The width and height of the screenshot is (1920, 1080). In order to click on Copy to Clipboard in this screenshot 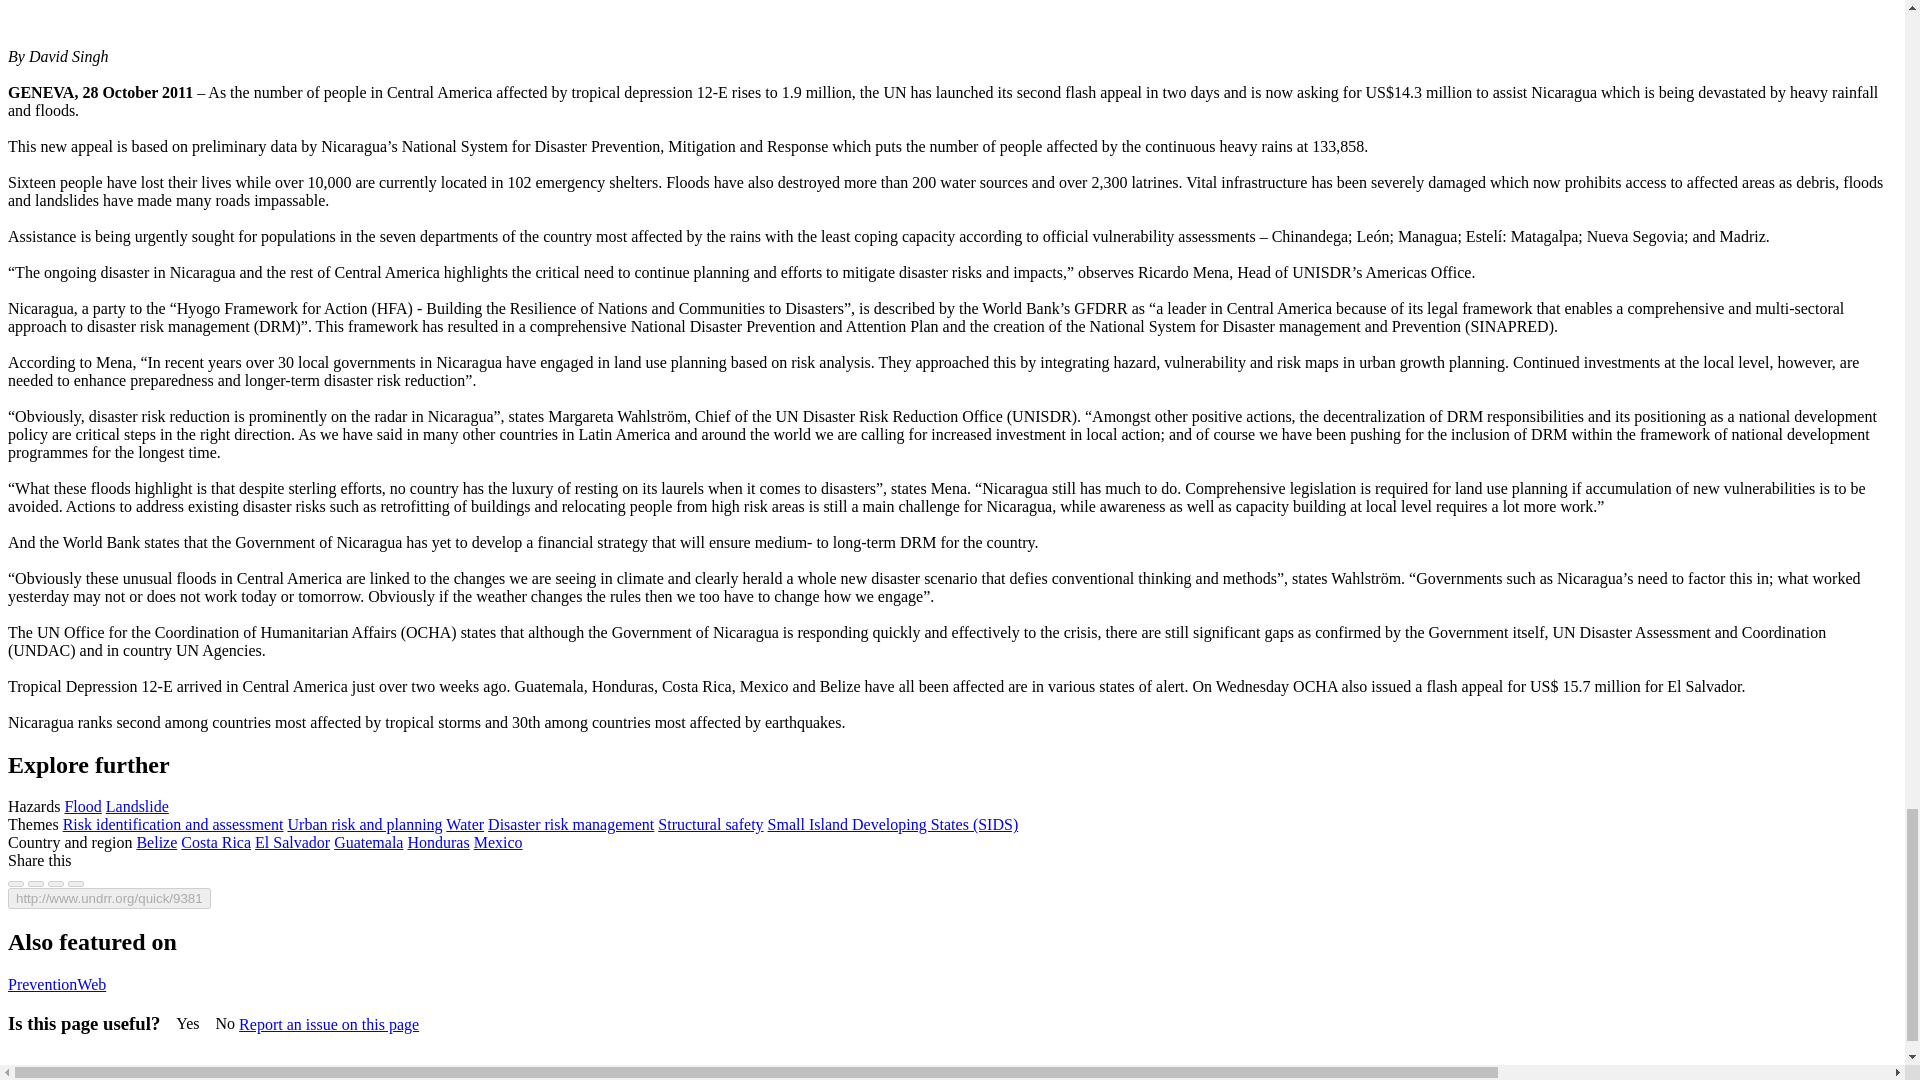, I will do `click(109, 898)`.